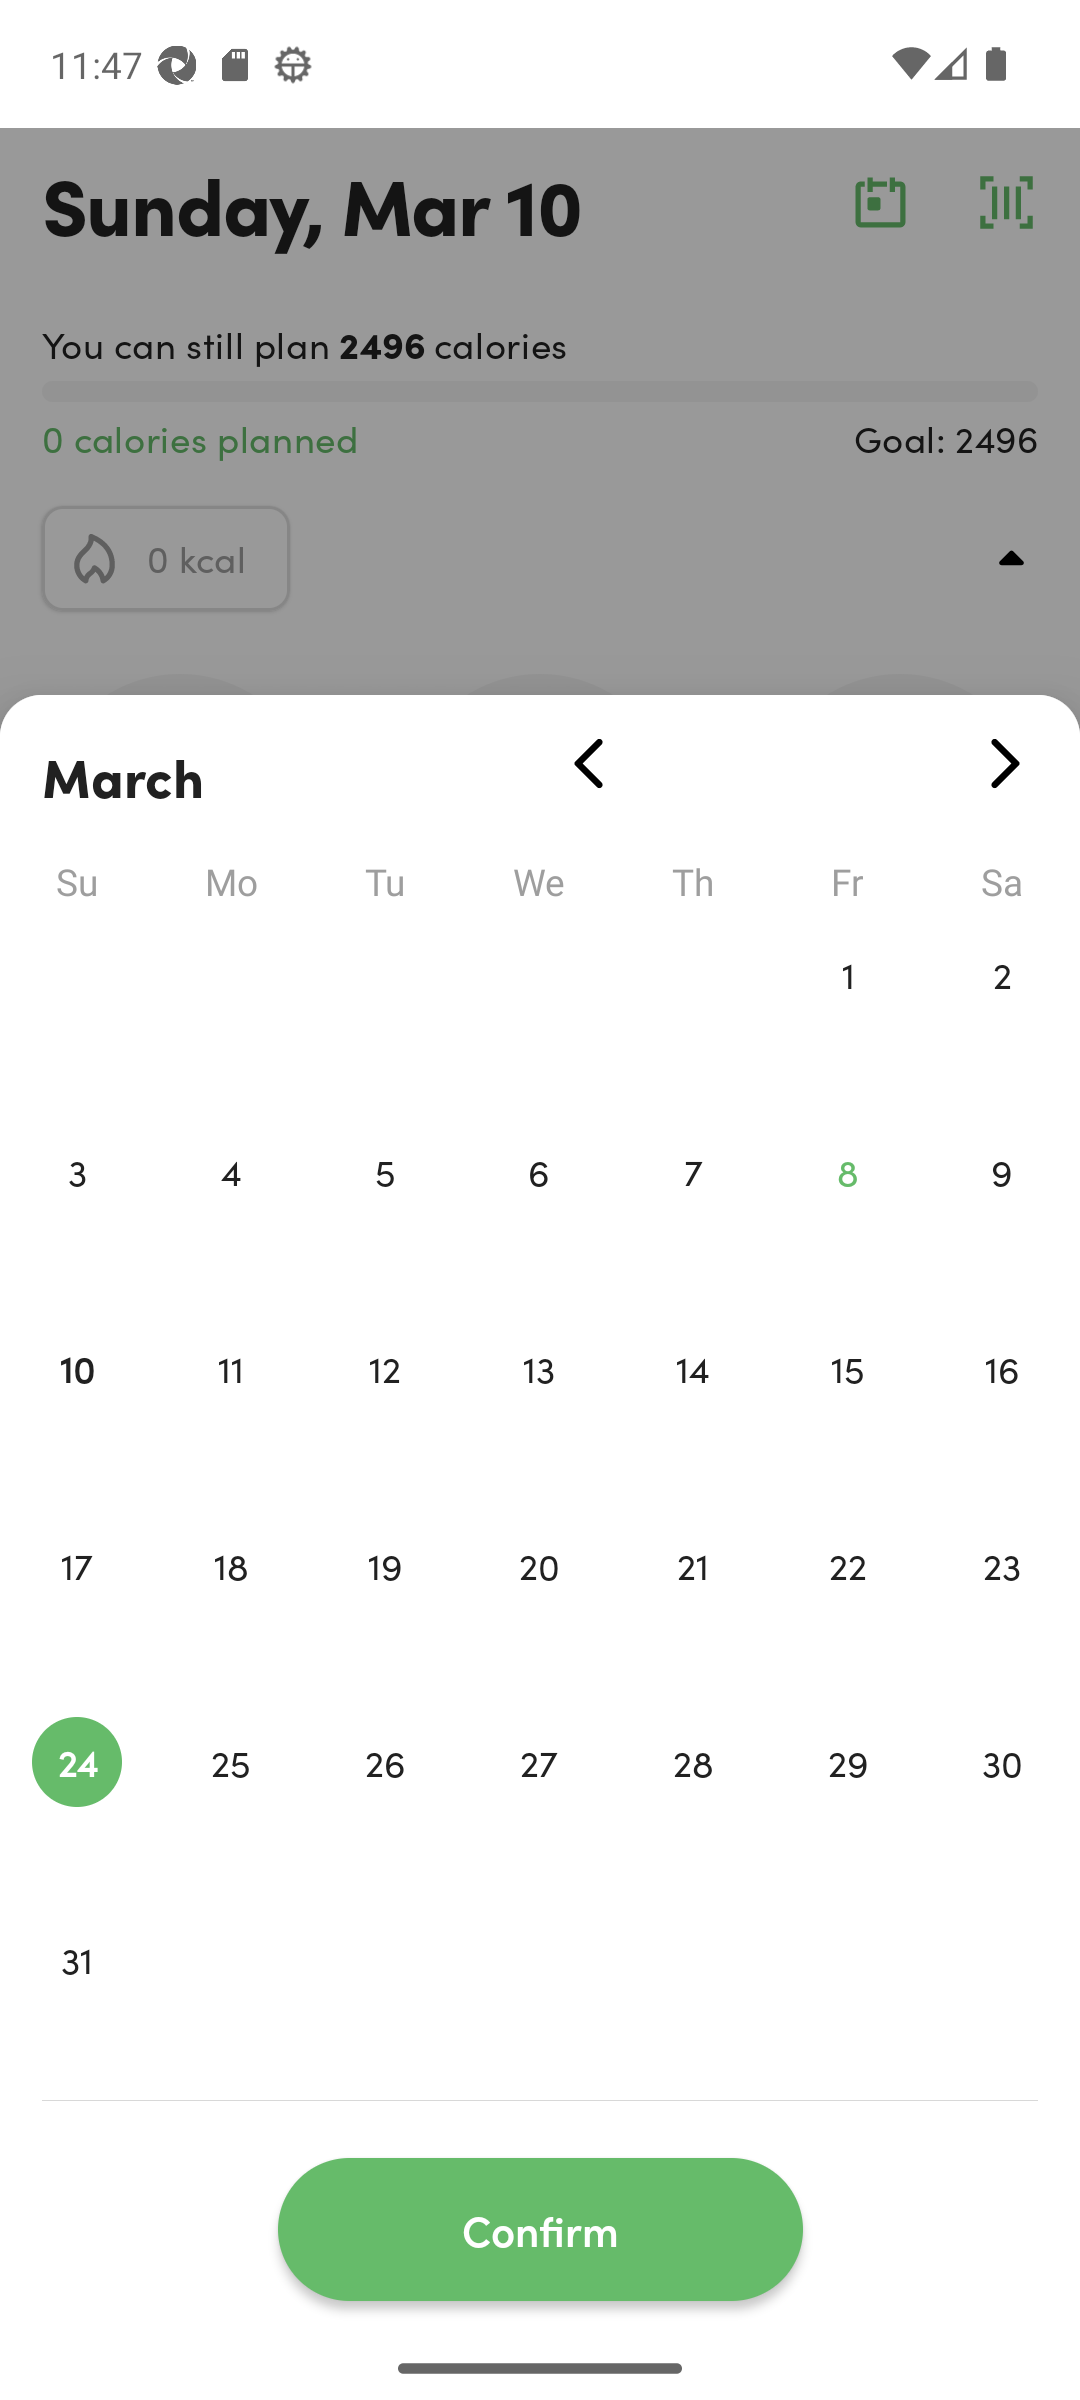 The image size is (1080, 2400). What do you see at coordinates (848, 1410) in the screenshot?
I see `15` at bounding box center [848, 1410].